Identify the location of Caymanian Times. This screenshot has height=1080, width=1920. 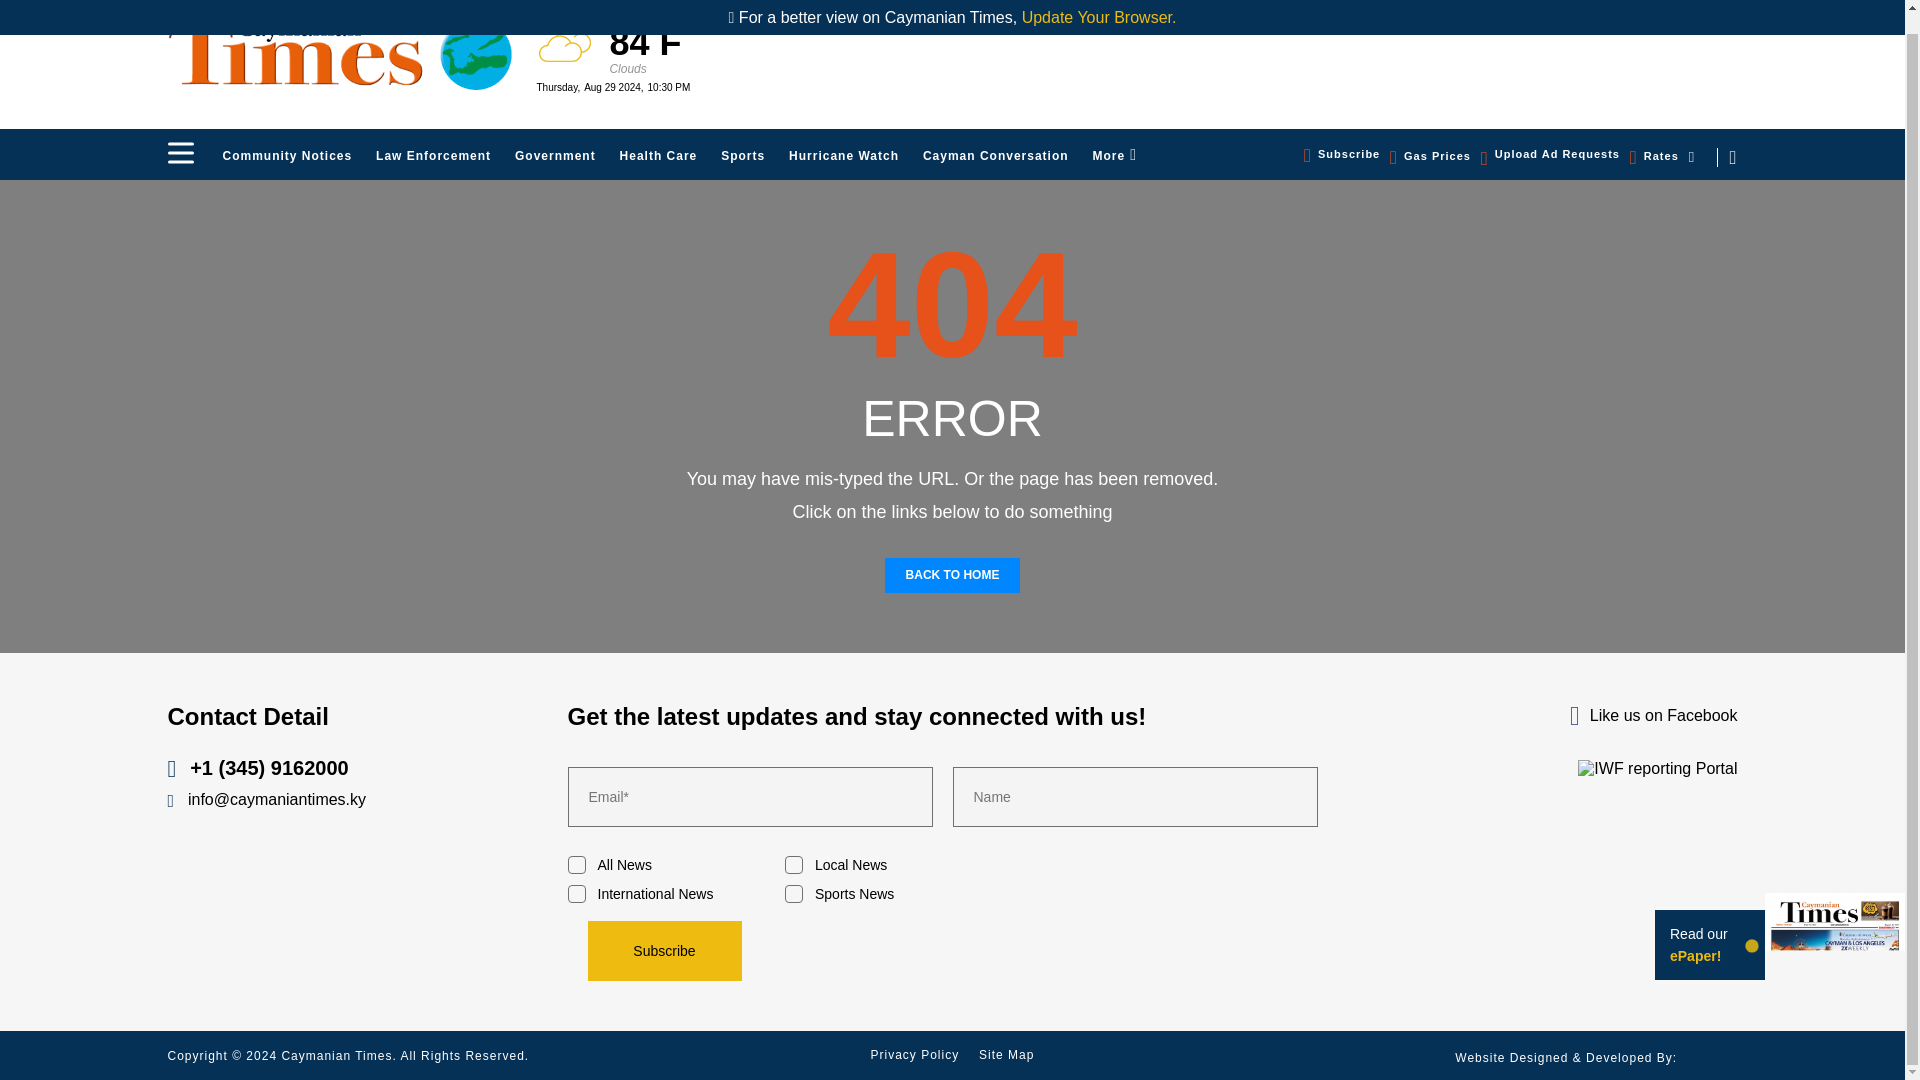
(340, 54).